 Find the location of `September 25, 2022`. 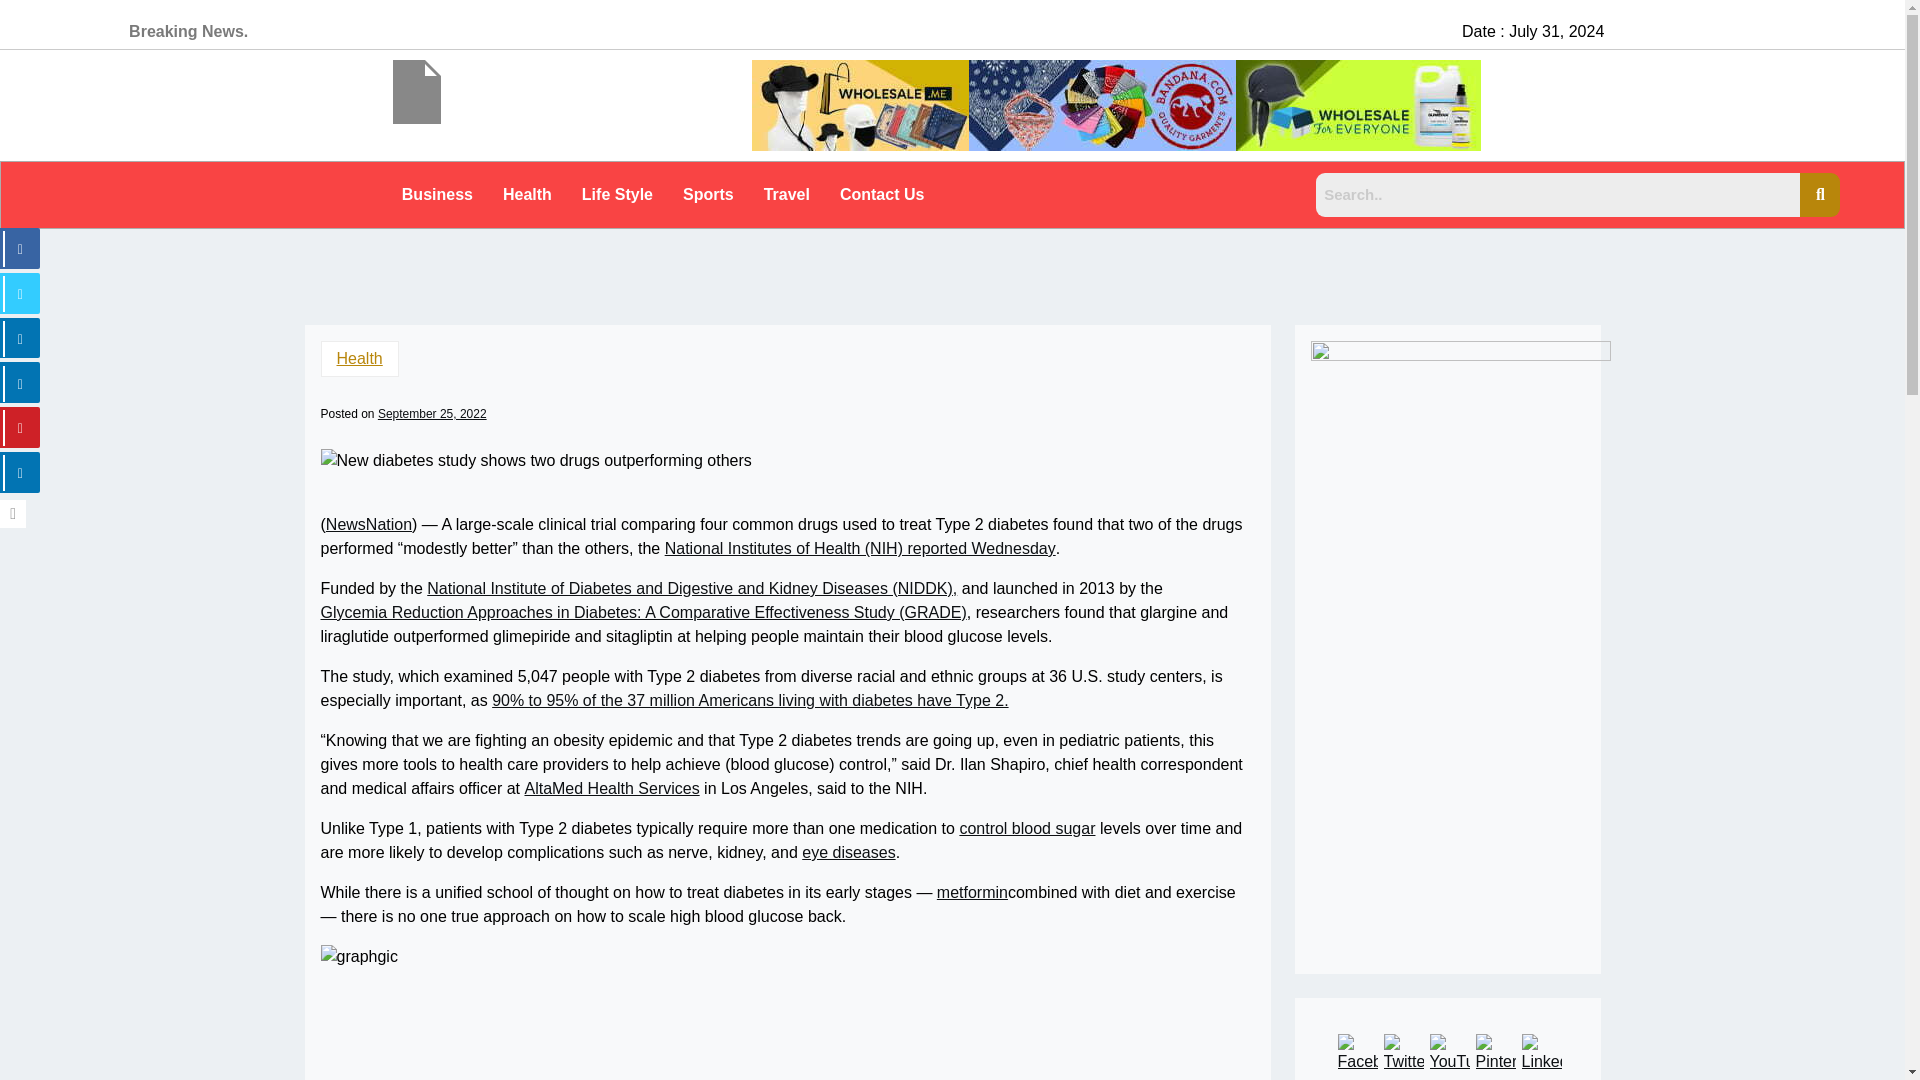

September 25, 2022 is located at coordinates (432, 414).